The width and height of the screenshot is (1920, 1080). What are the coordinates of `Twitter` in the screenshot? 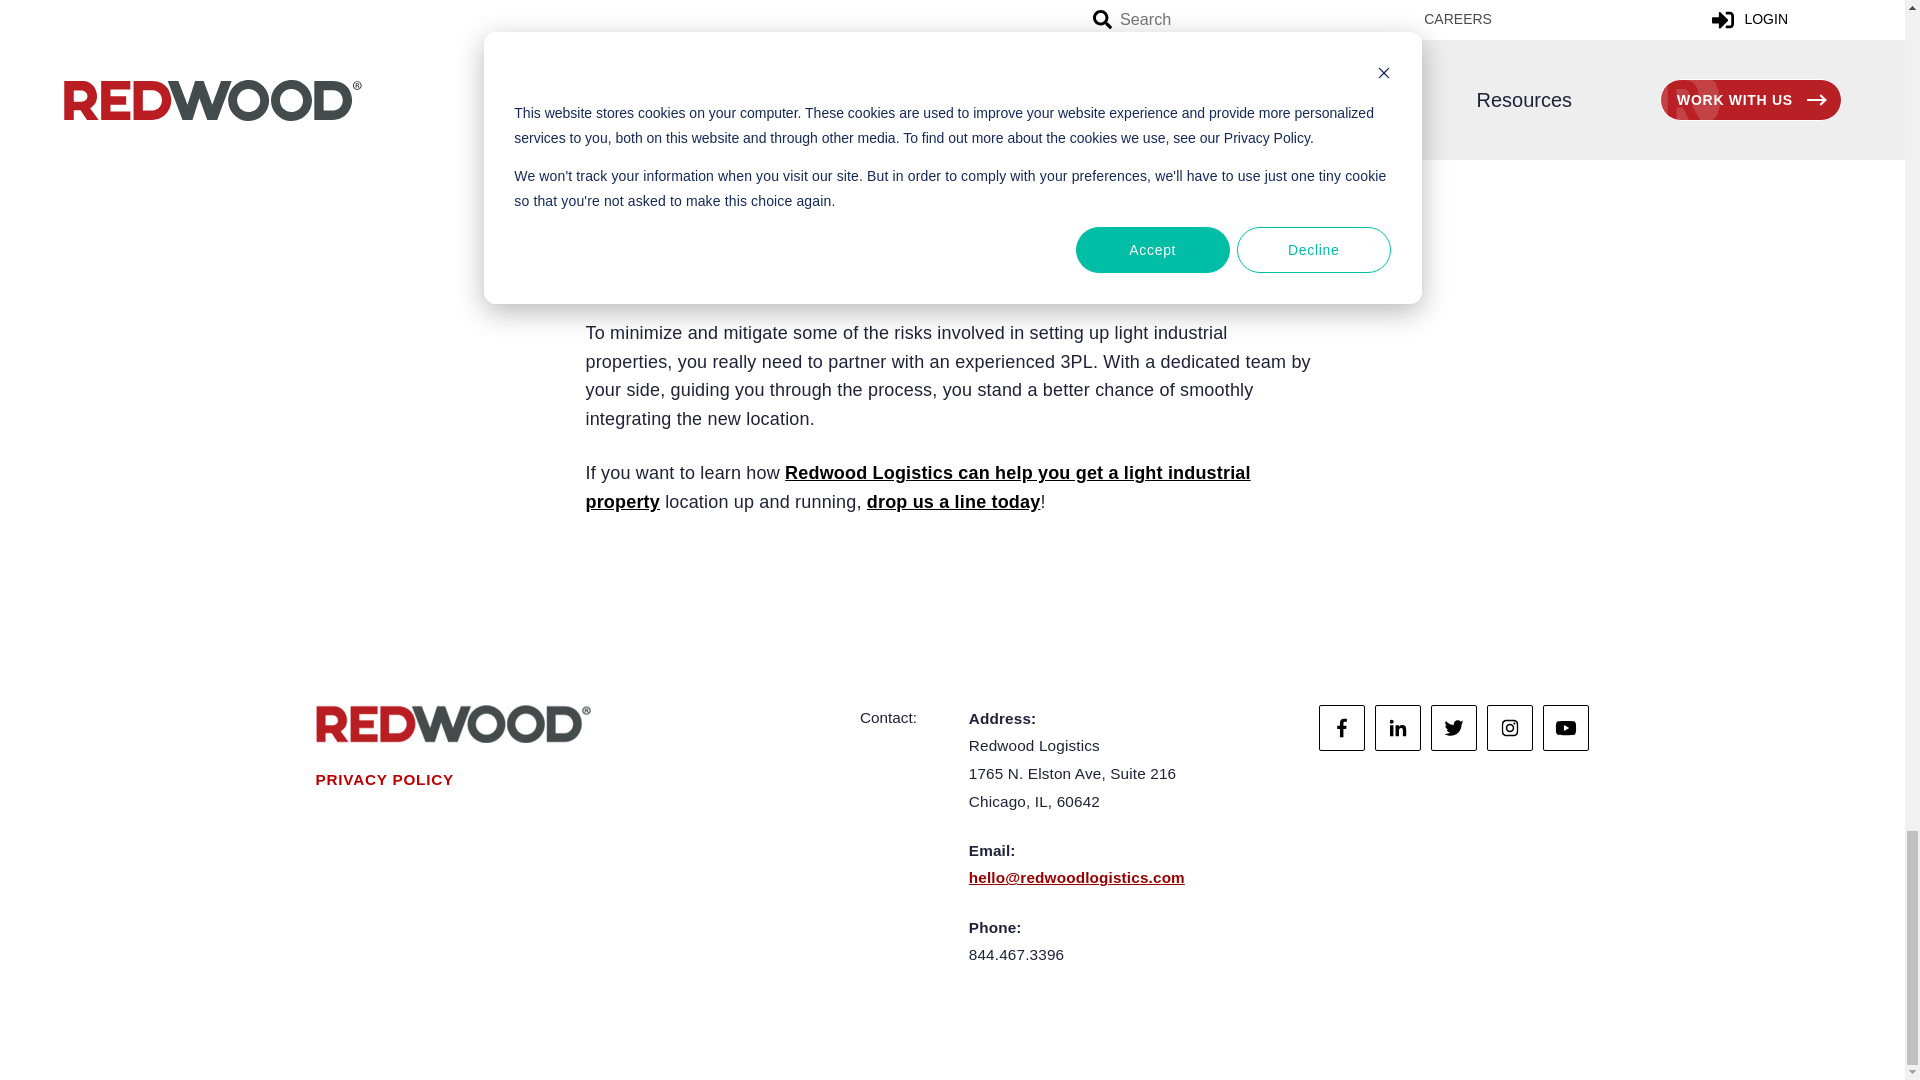 It's located at (1453, 728).